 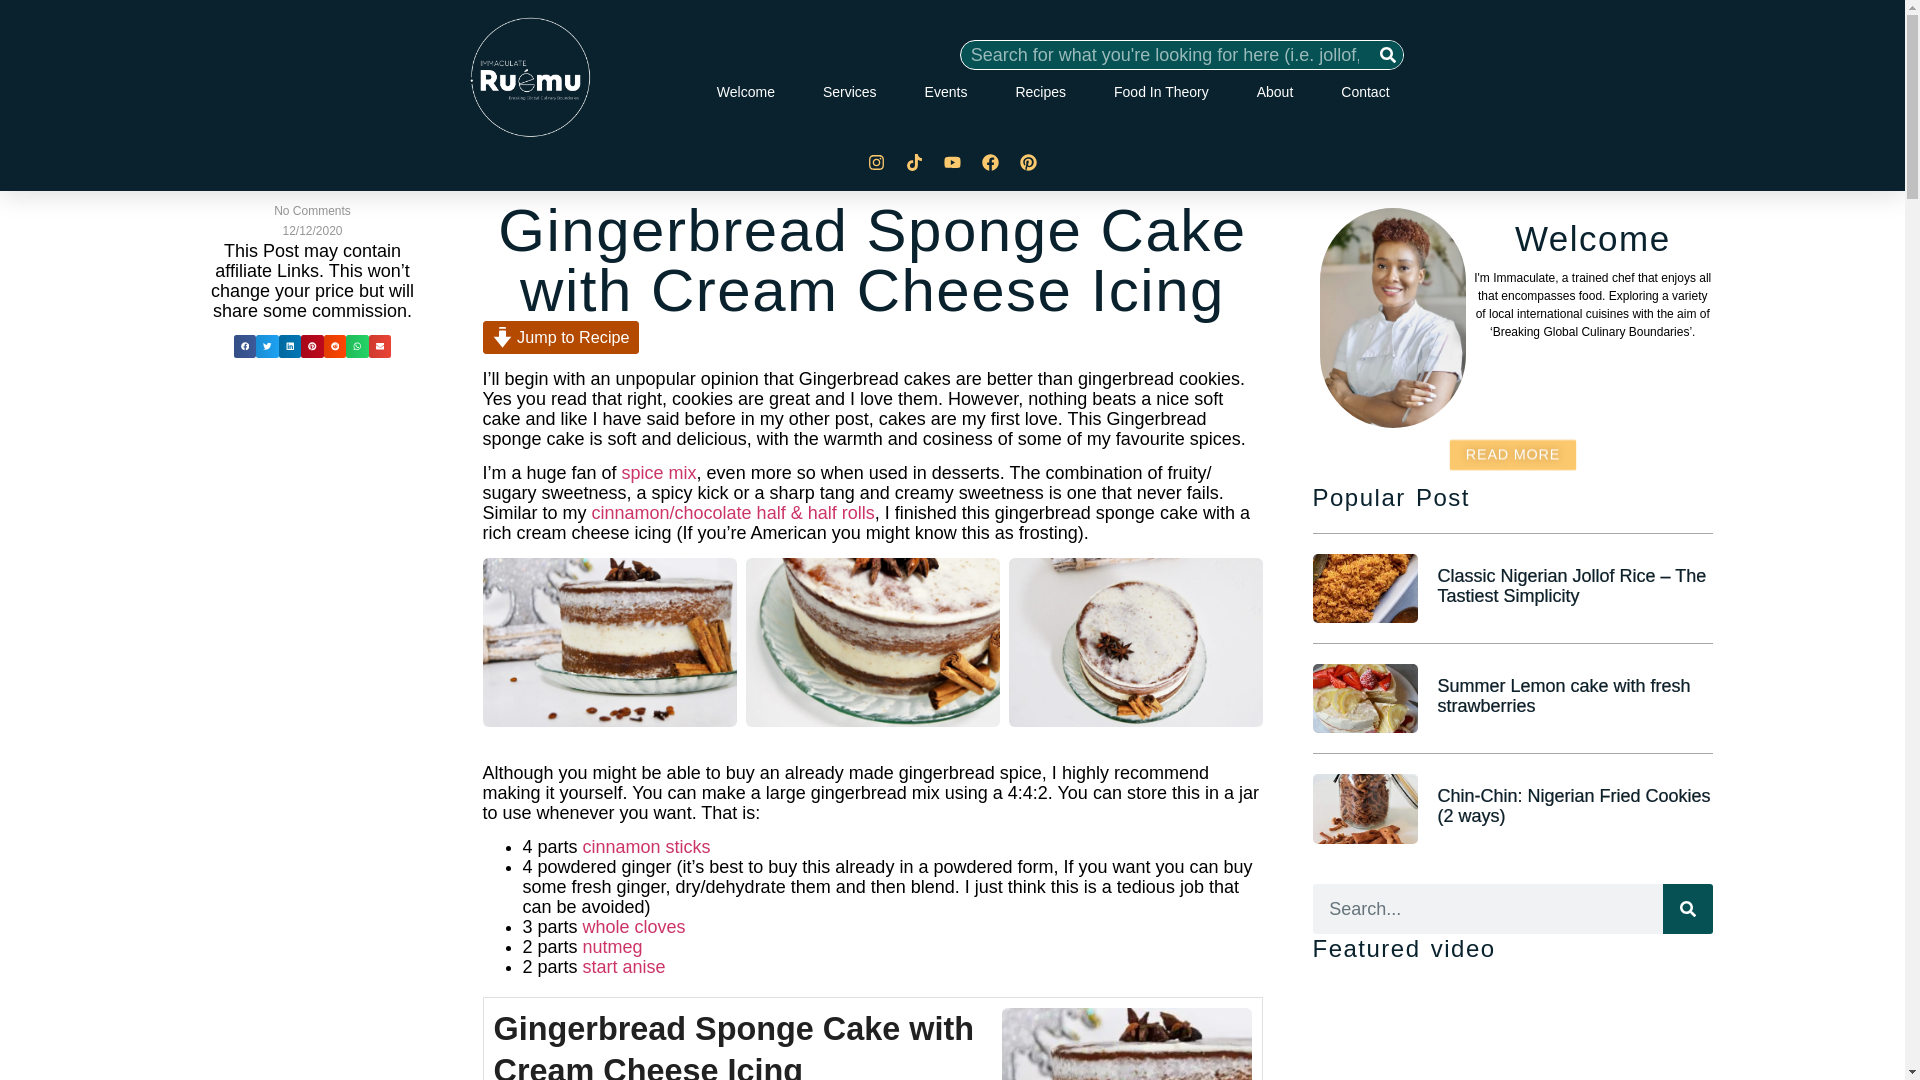 I want to click on Welcome, so click(x=746, y=92).